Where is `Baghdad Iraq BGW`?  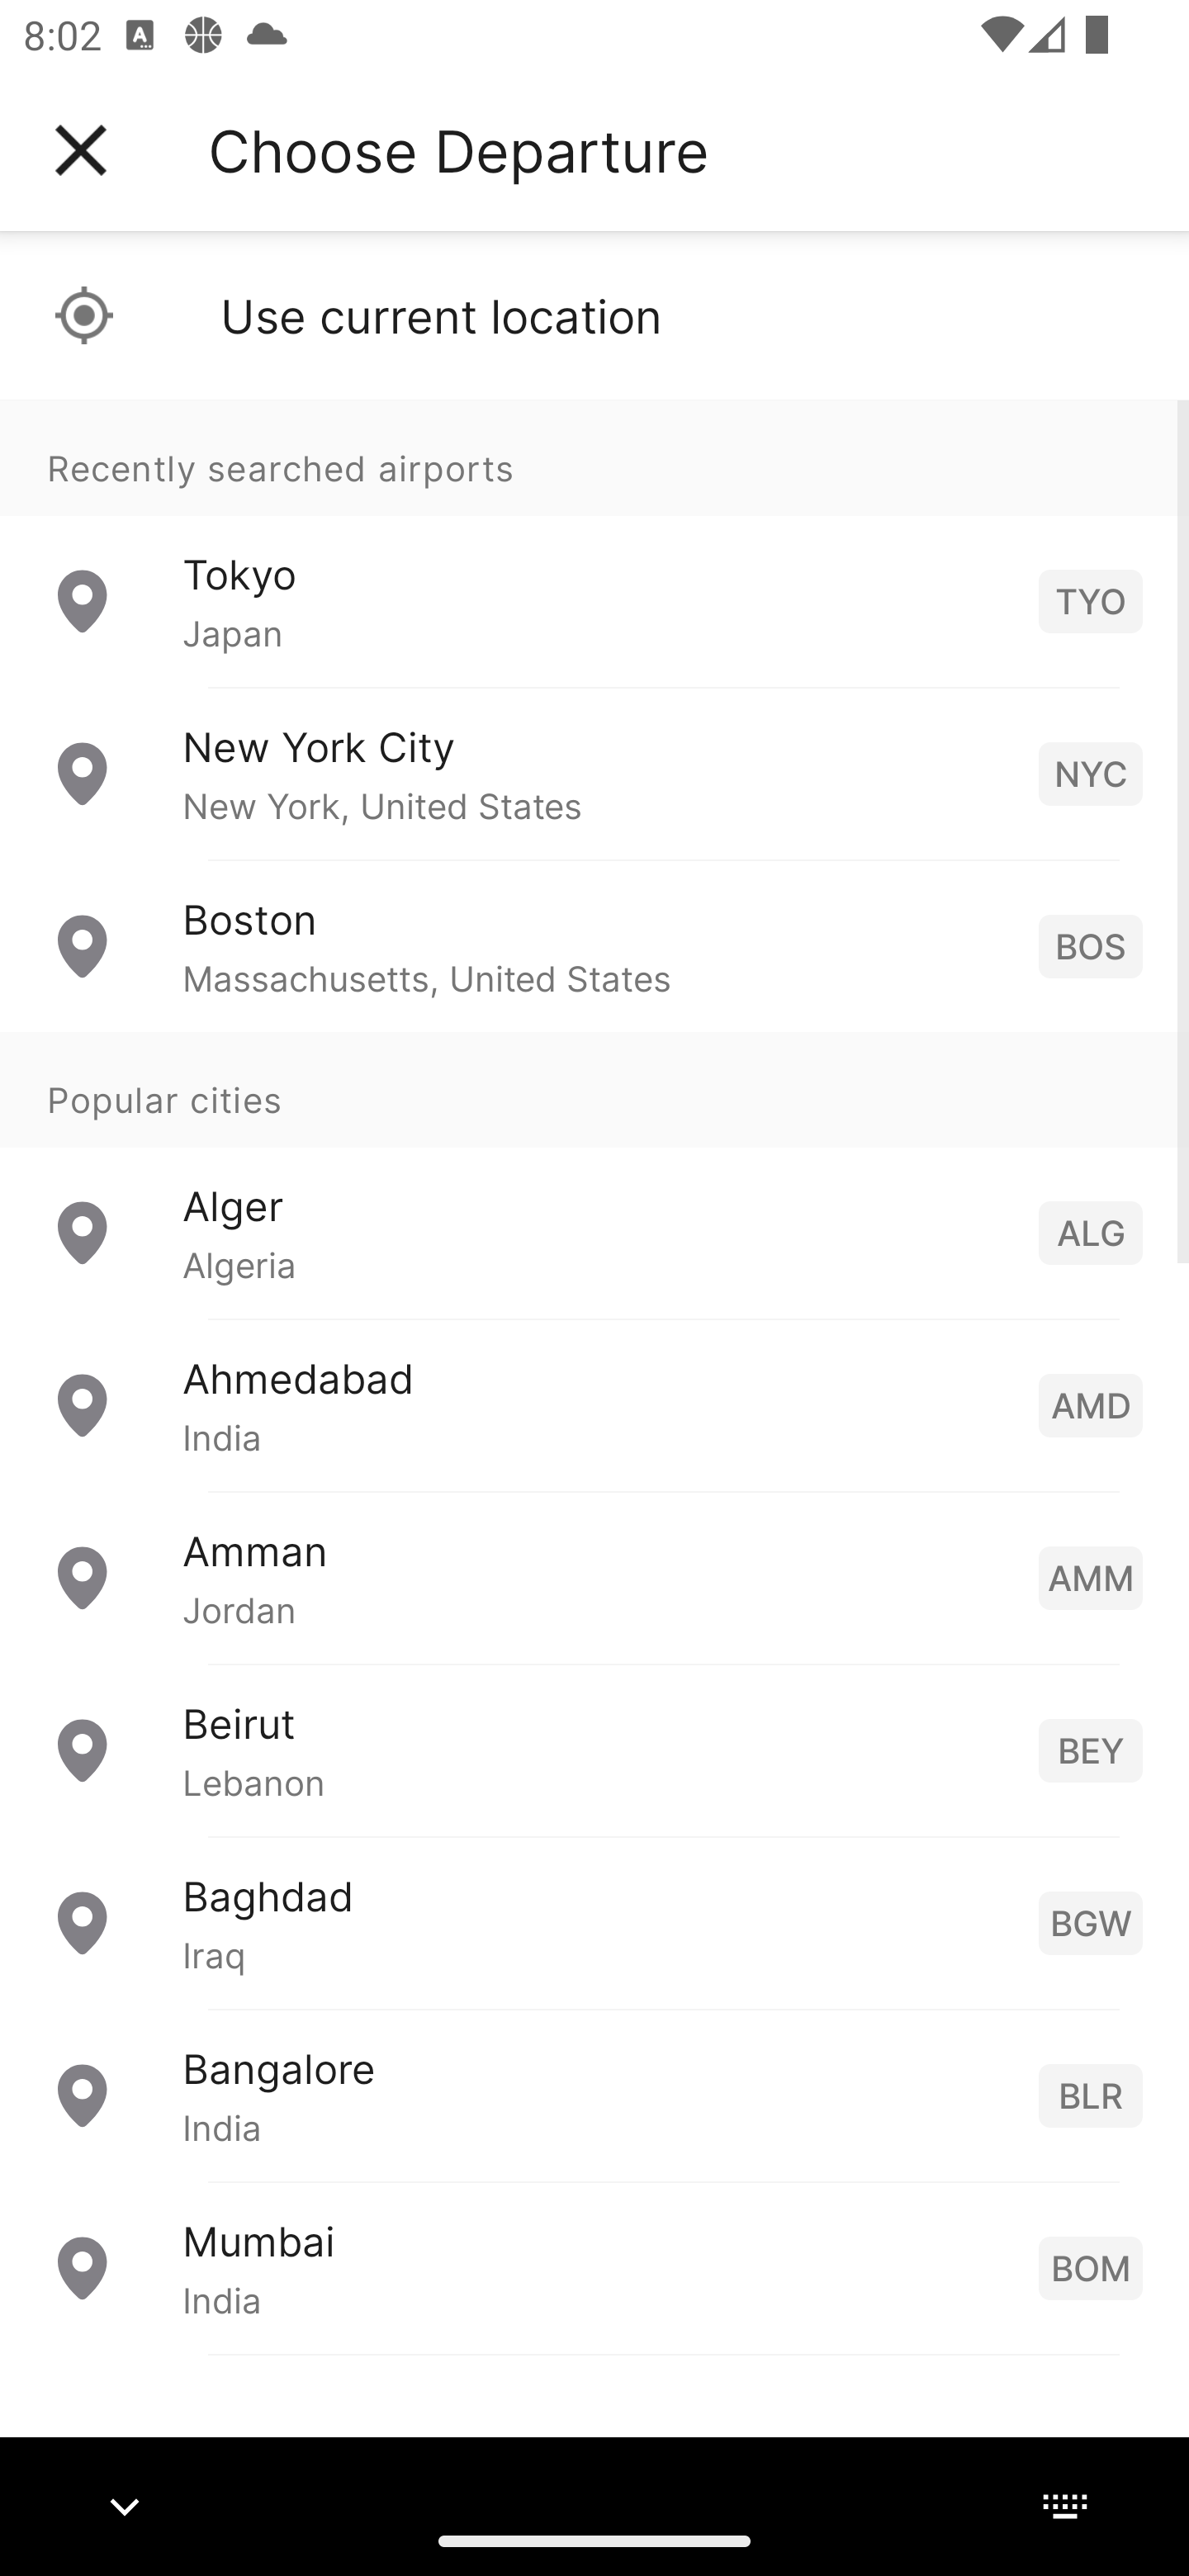 Baghdad Iraq BGW is located at coordinates (594, 1922).